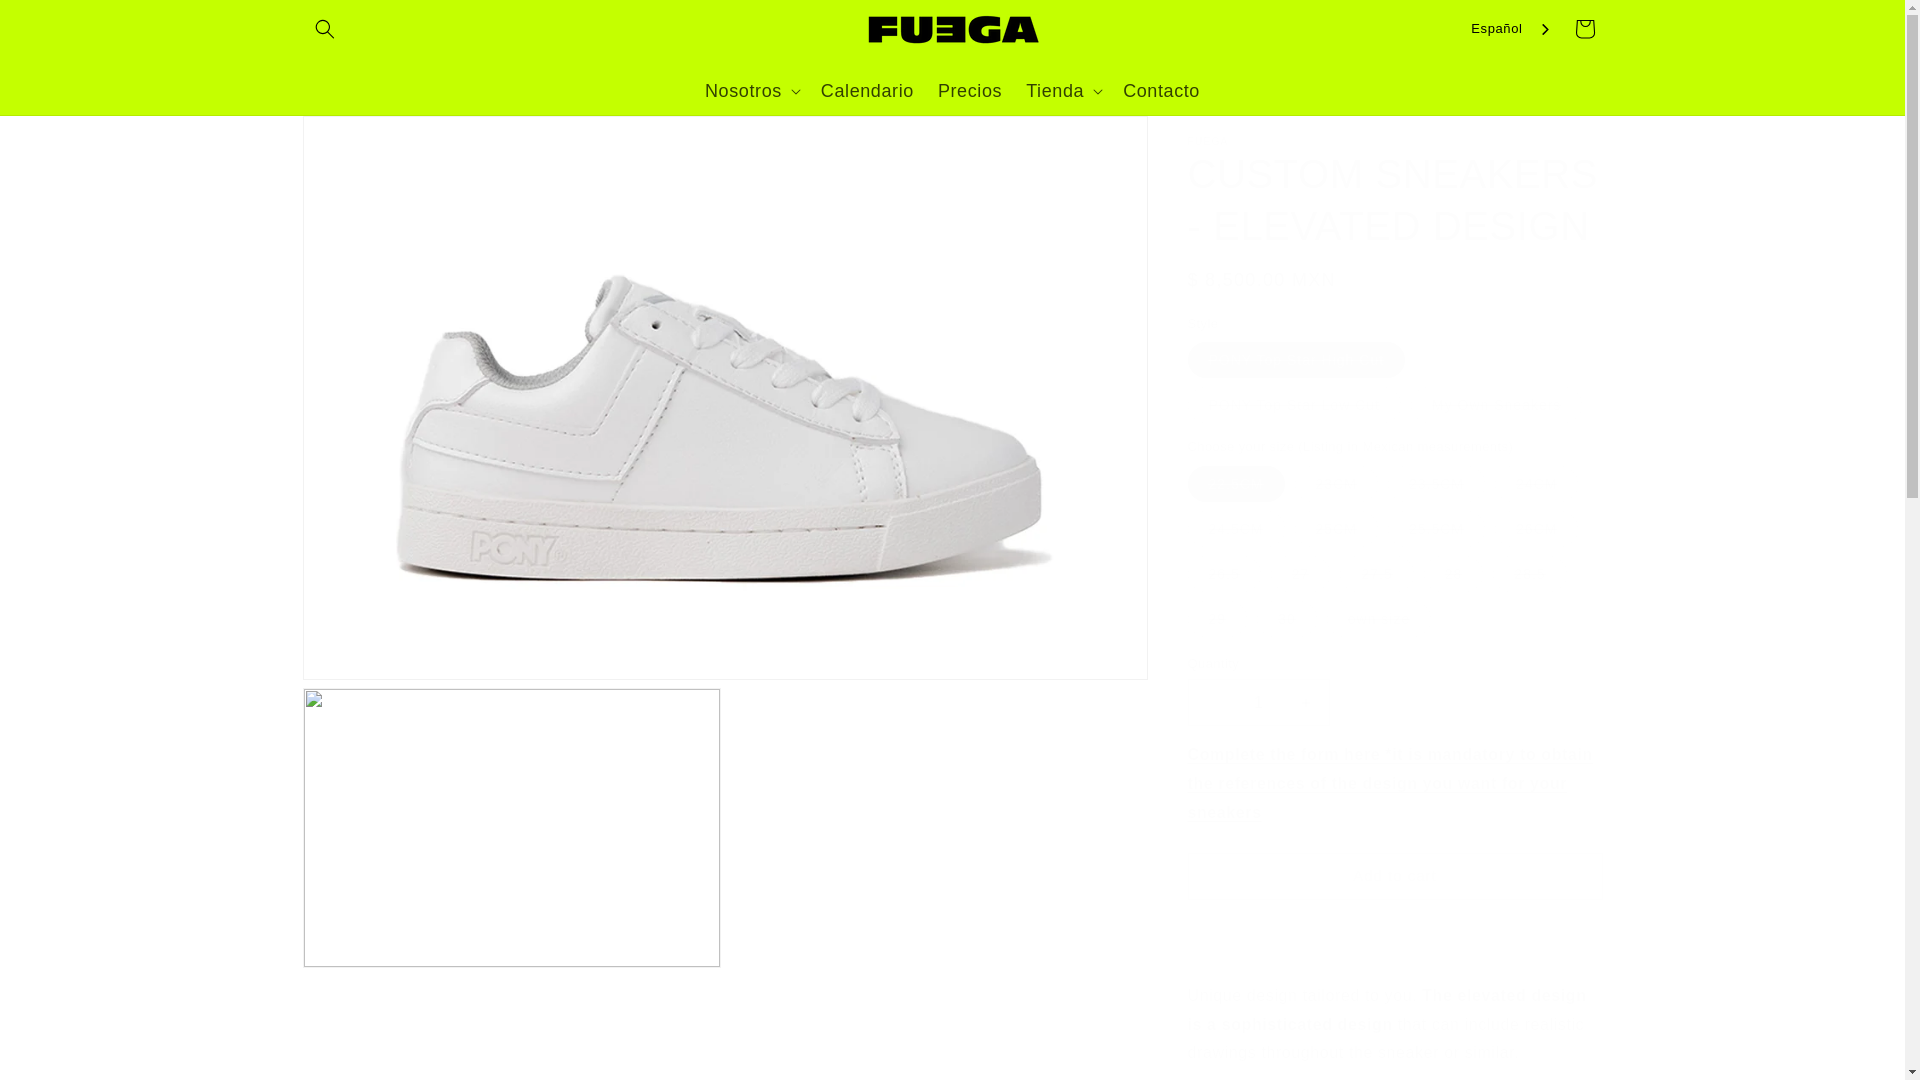 The width and height of the screenshot is (1920, 1080). Describe the element at coordinates (362, 138) in the screenshot. I see `Skip to product information` at that location.